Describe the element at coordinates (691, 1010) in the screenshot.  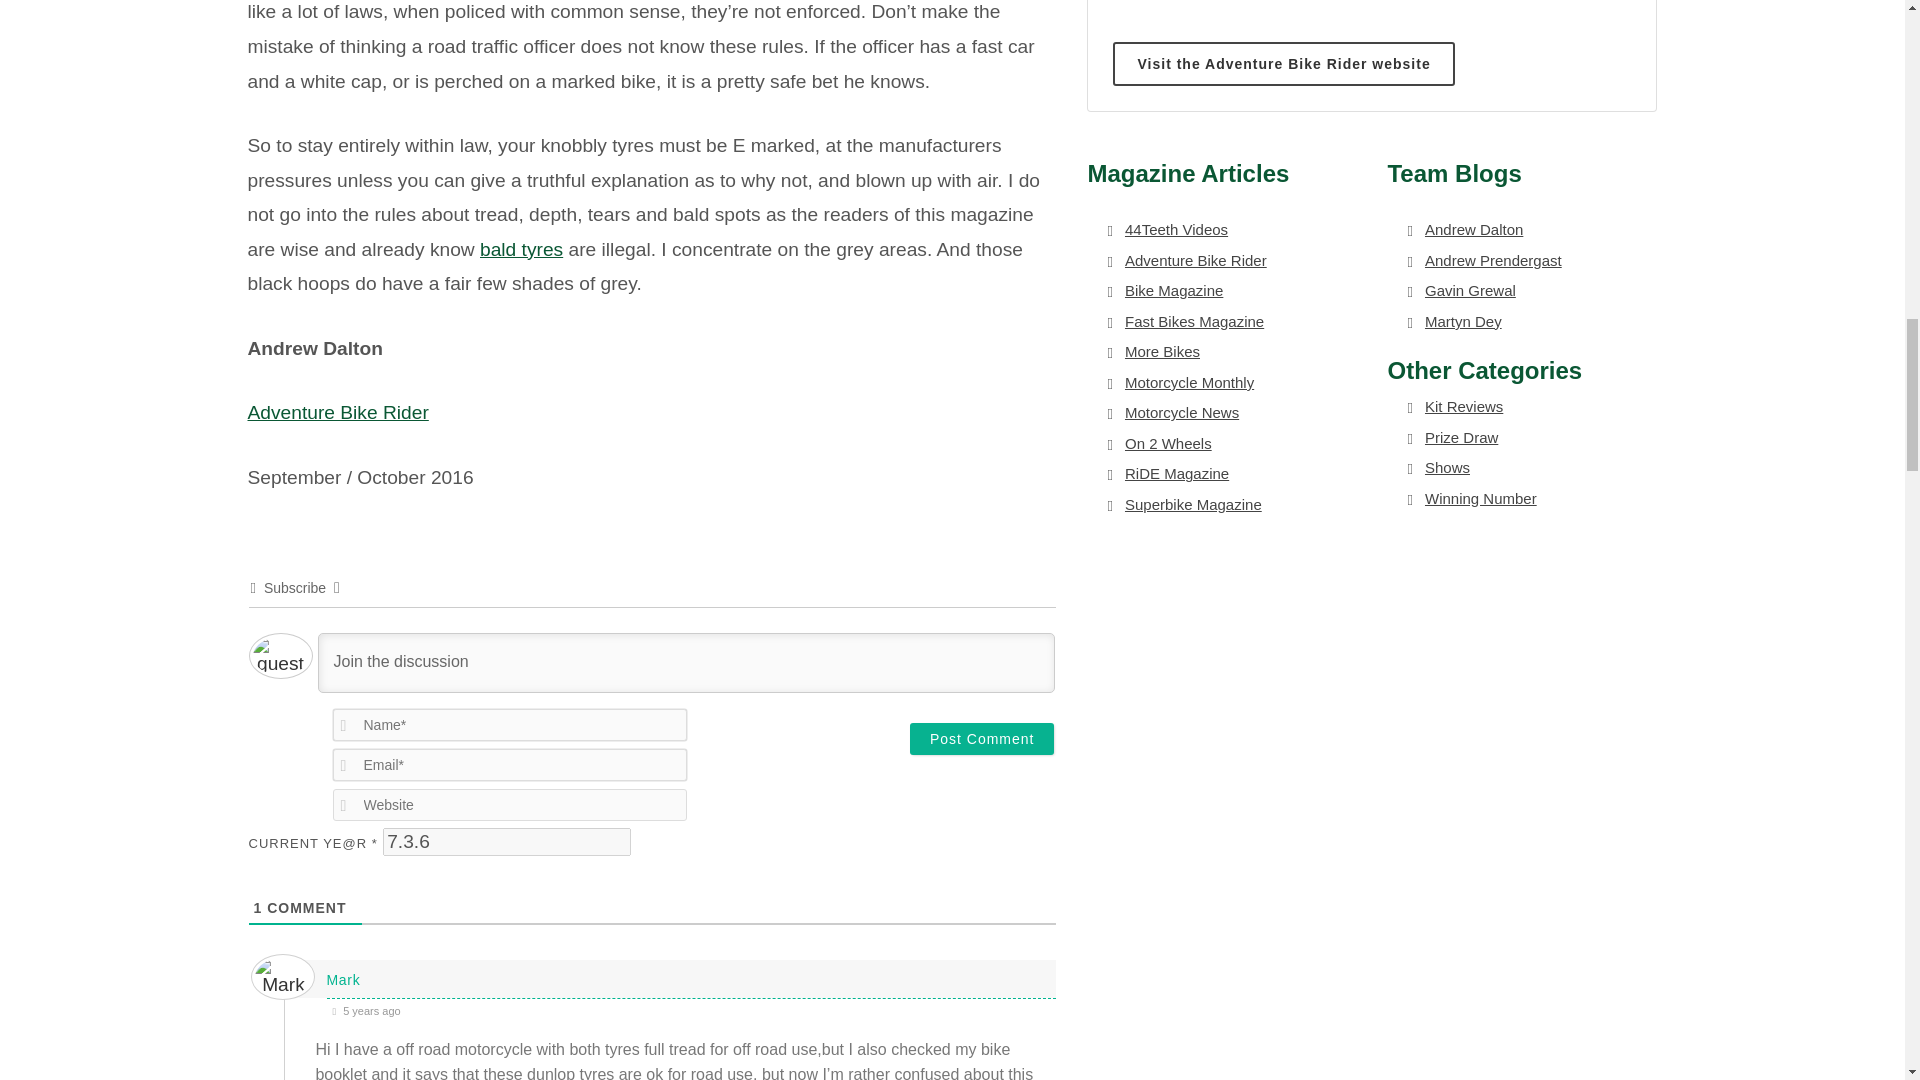
I see `June 20, 2019 1:08 pm` at that location.